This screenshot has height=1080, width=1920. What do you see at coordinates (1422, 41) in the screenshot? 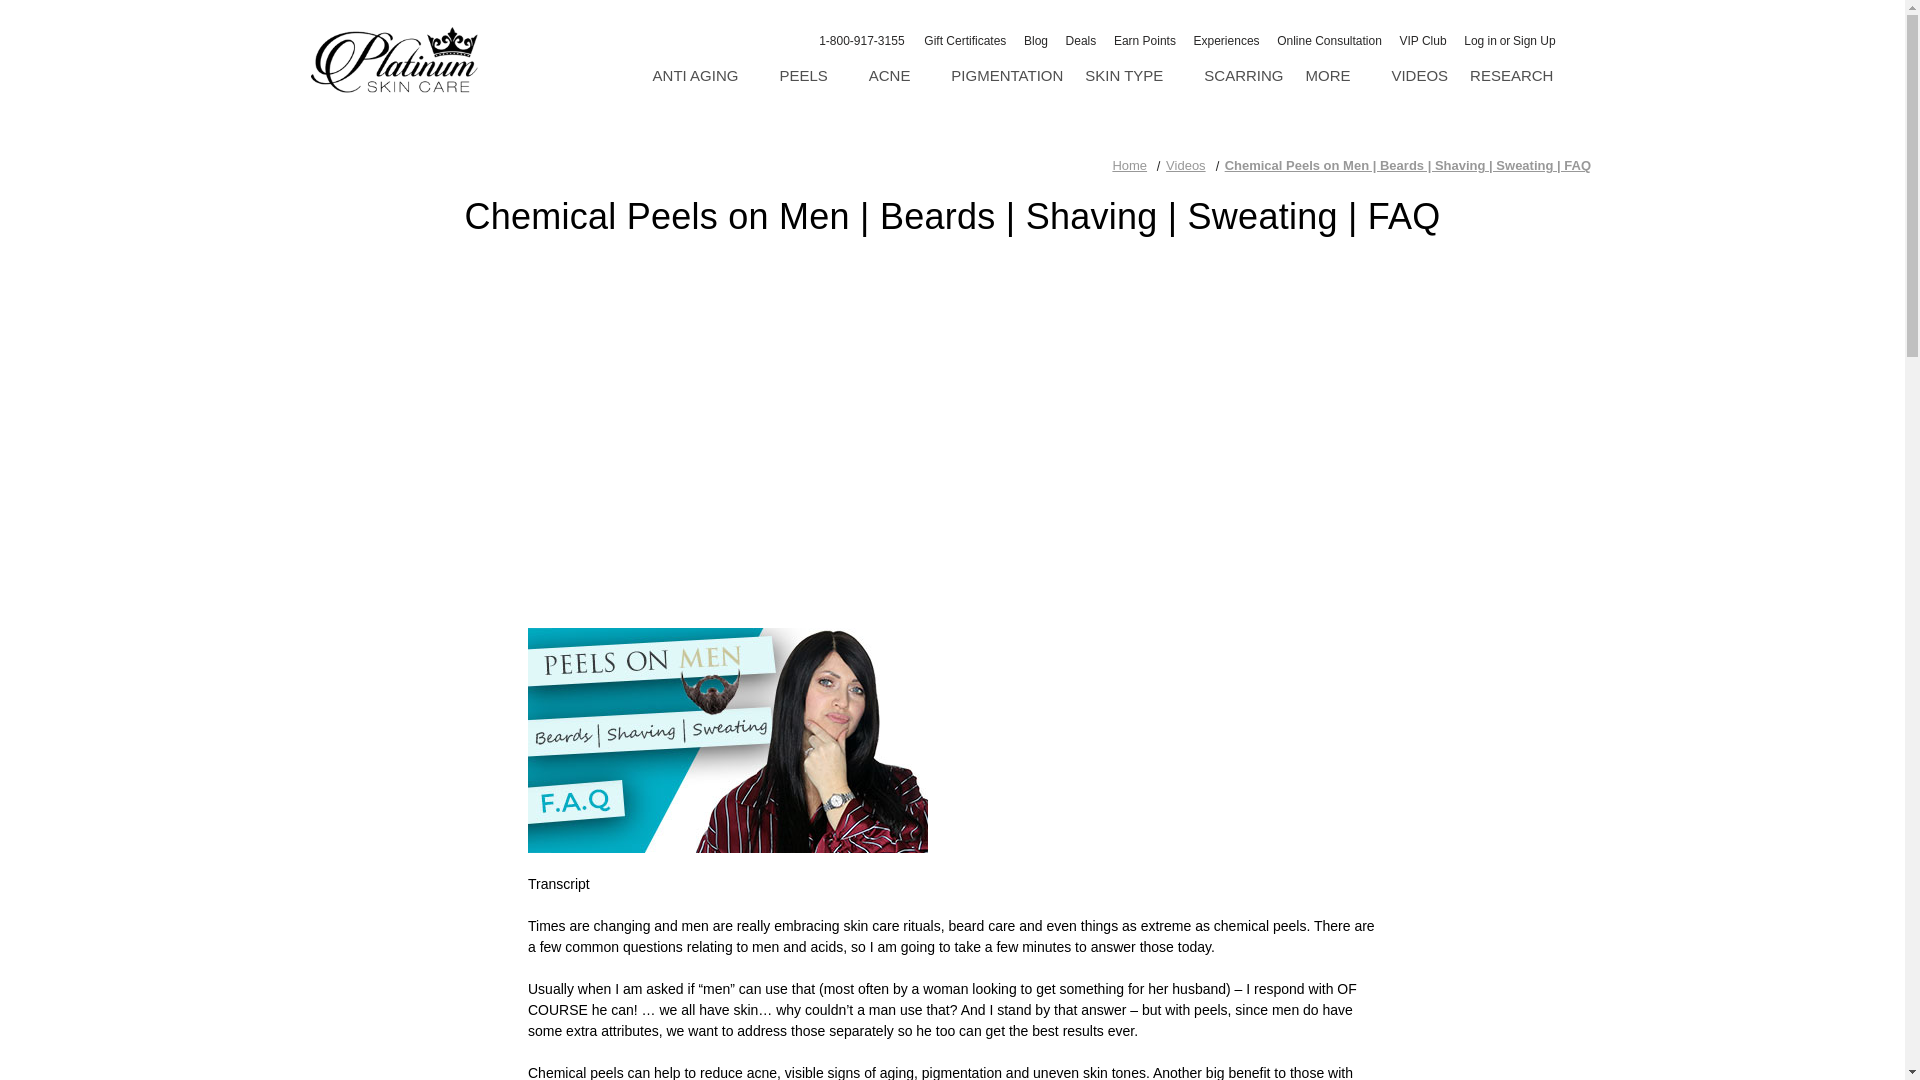
I see `VIP Club` at bounding box center [1422, 41].